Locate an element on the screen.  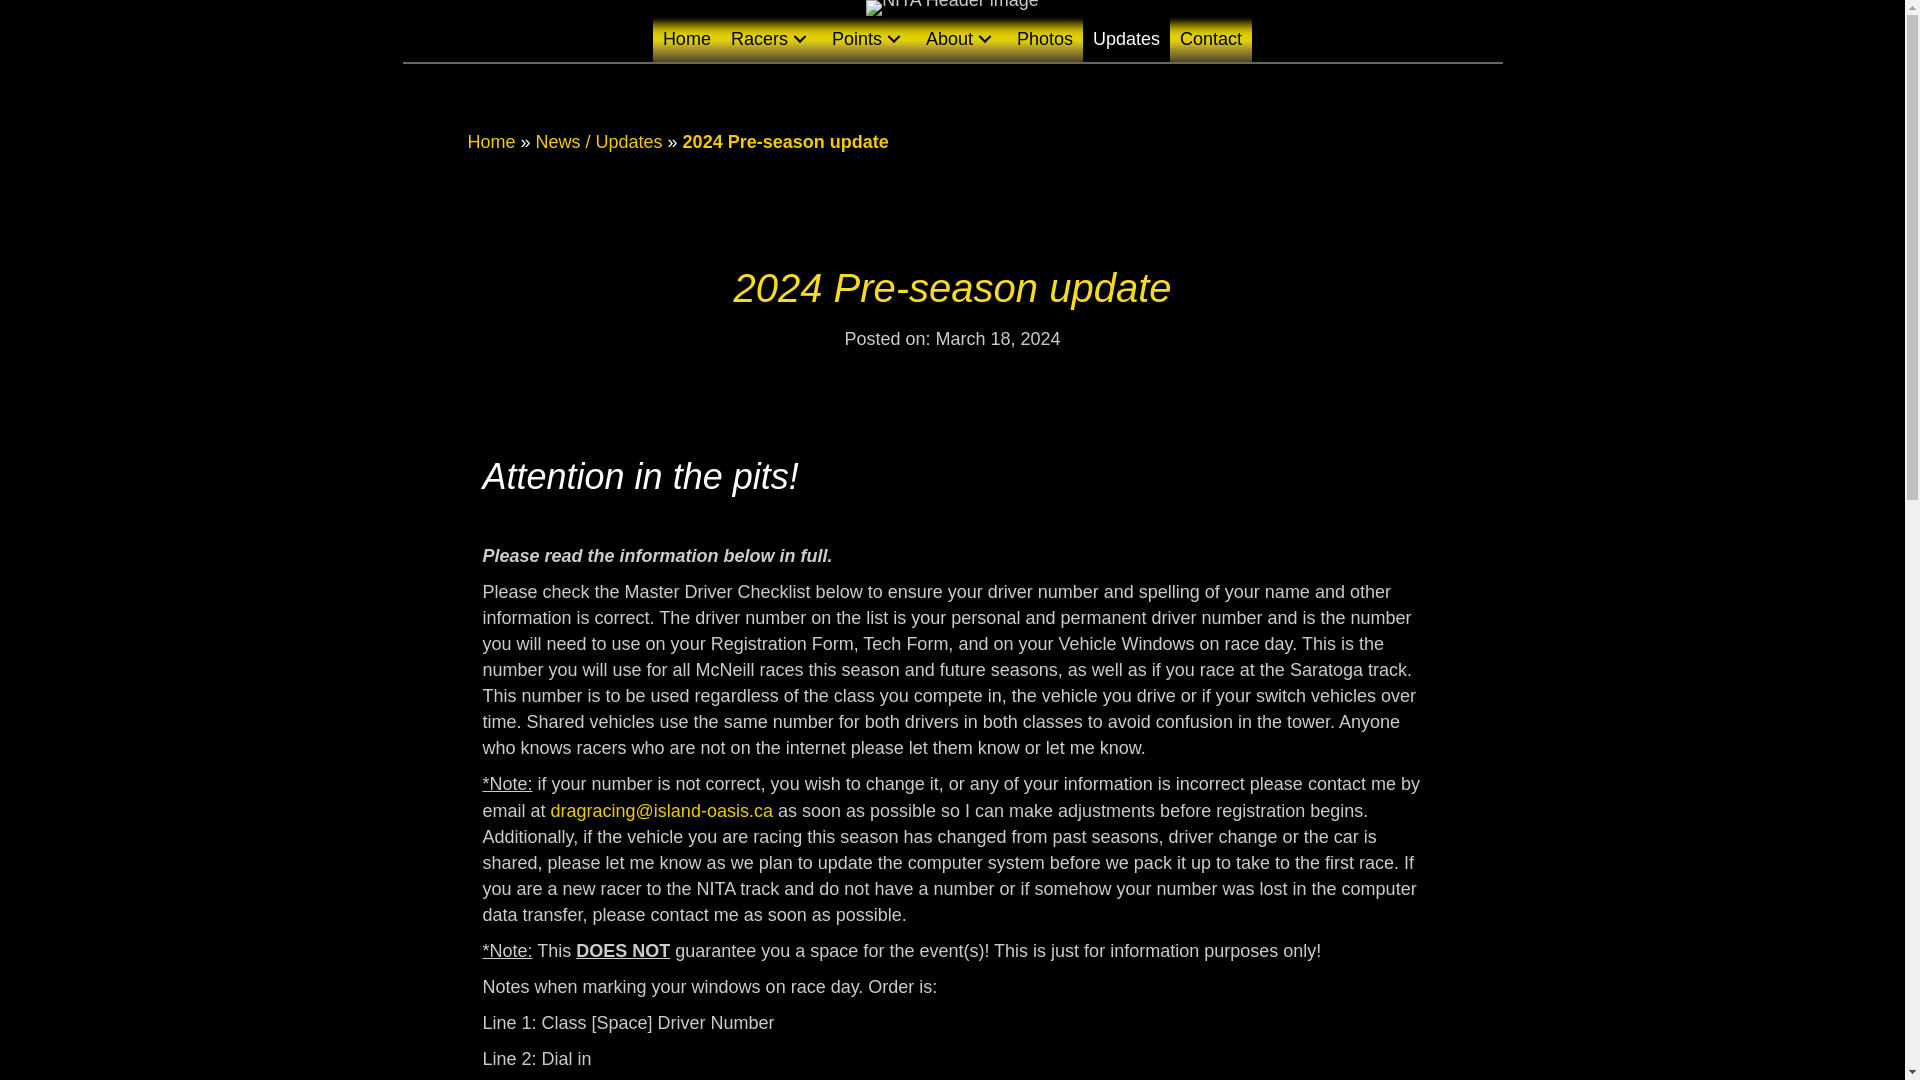
Contact is located at coordinates (1210, 38).